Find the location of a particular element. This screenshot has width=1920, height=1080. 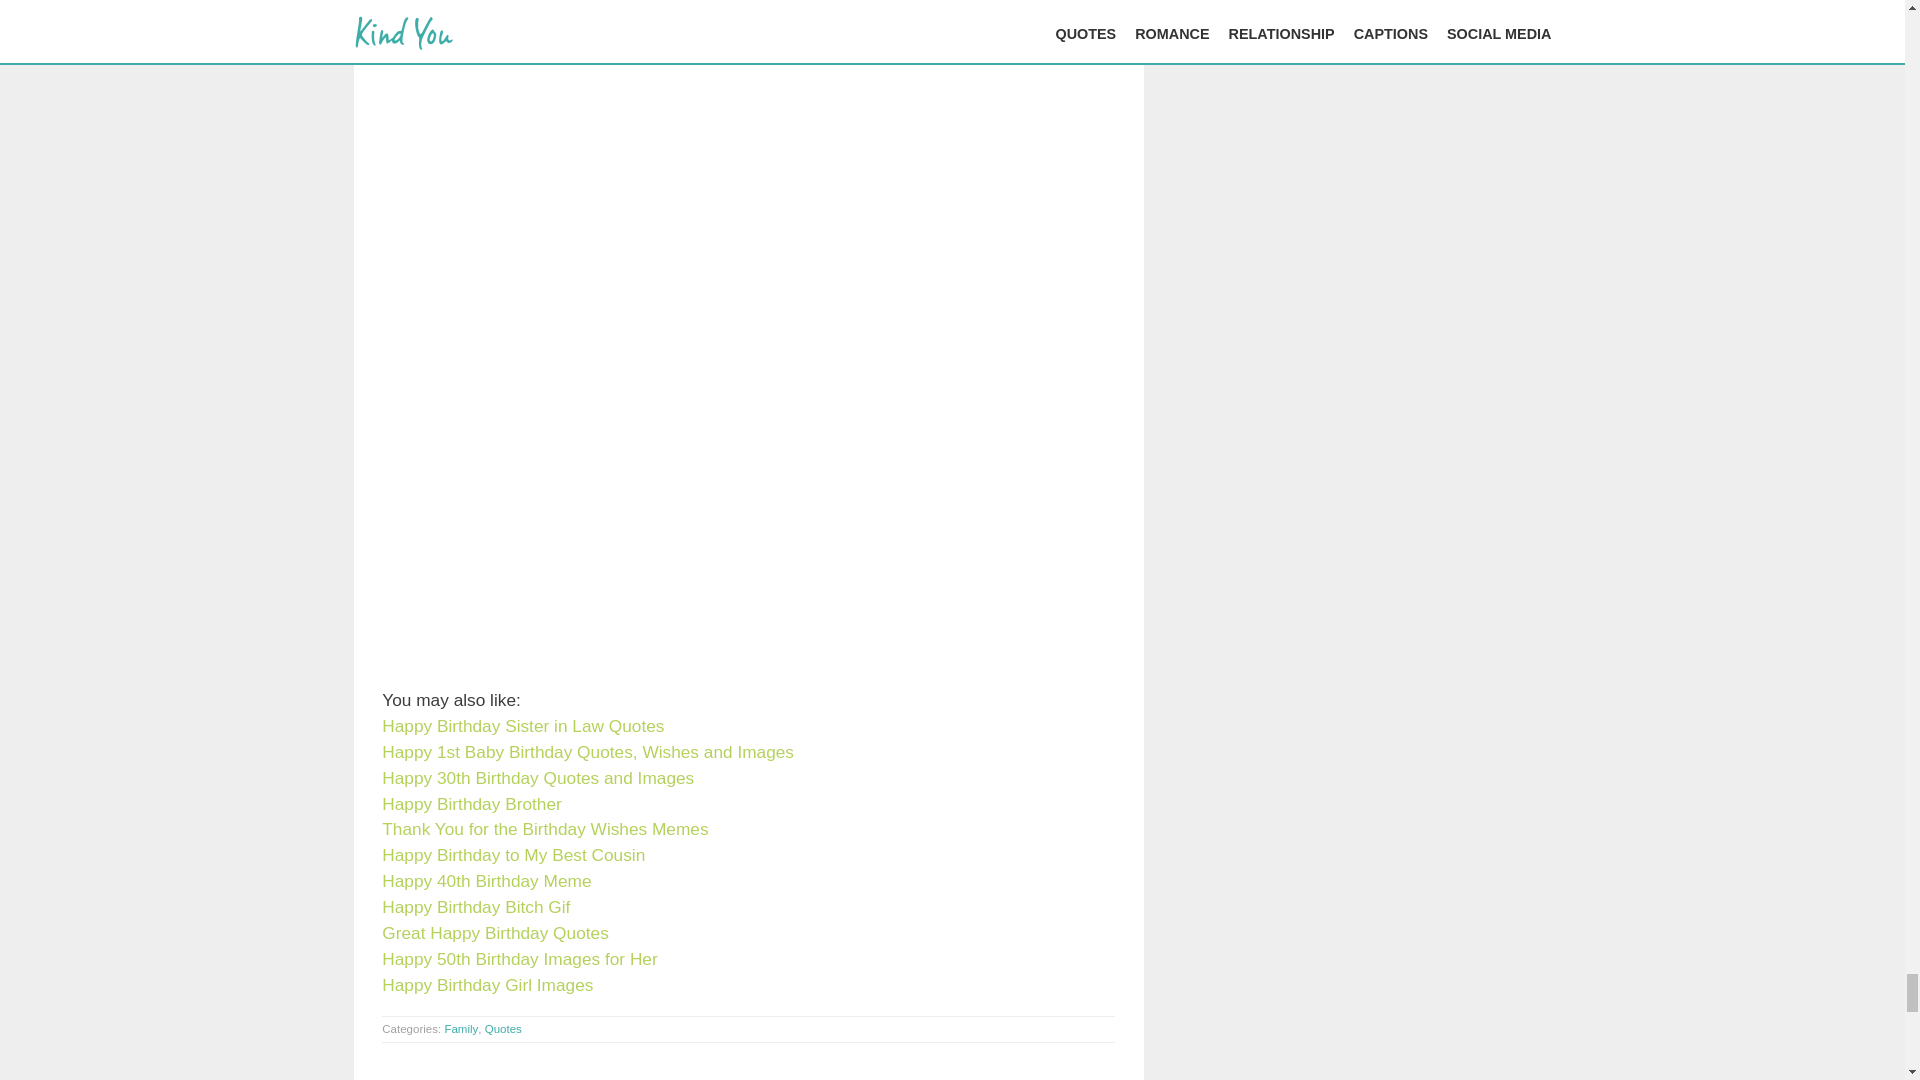

Happy Birthday Girl Images is located at coordinates (488, 984).